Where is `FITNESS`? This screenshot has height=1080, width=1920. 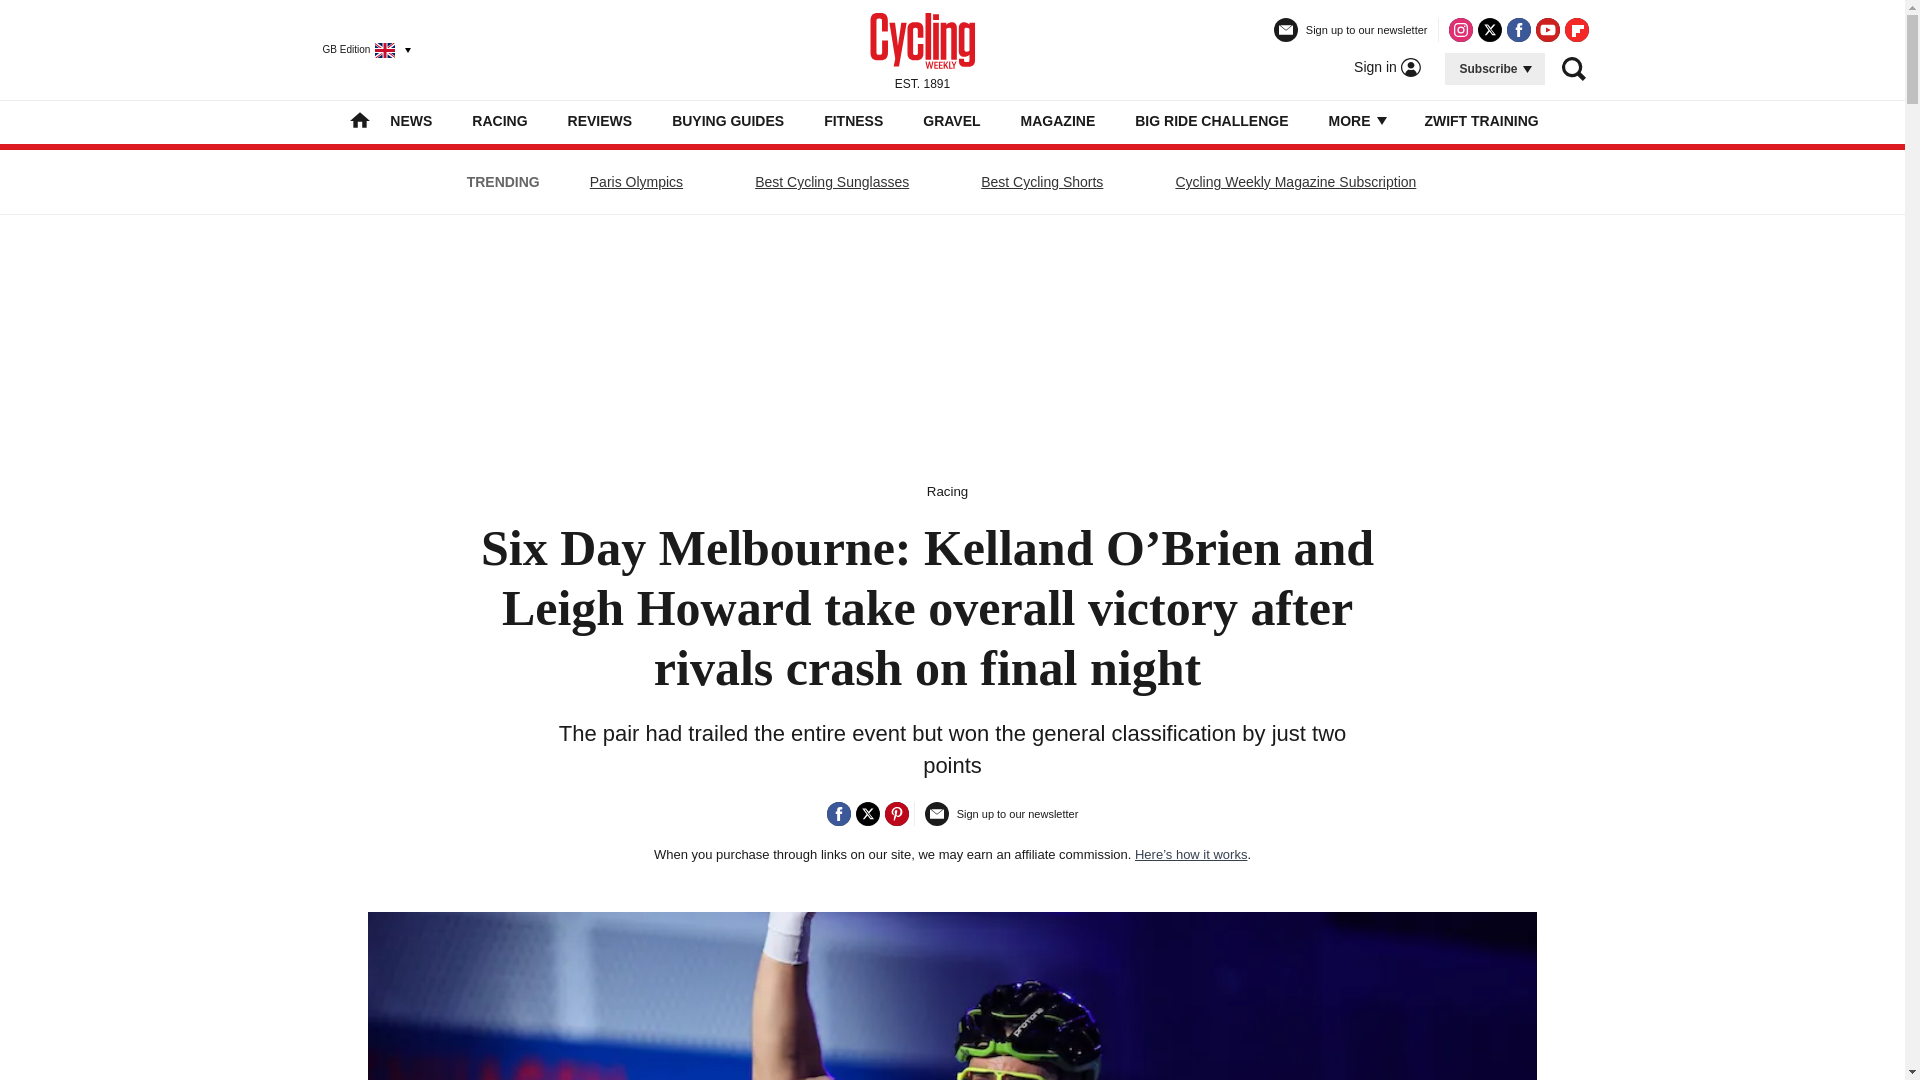 FITNESS is located at coordinates (853, 120).